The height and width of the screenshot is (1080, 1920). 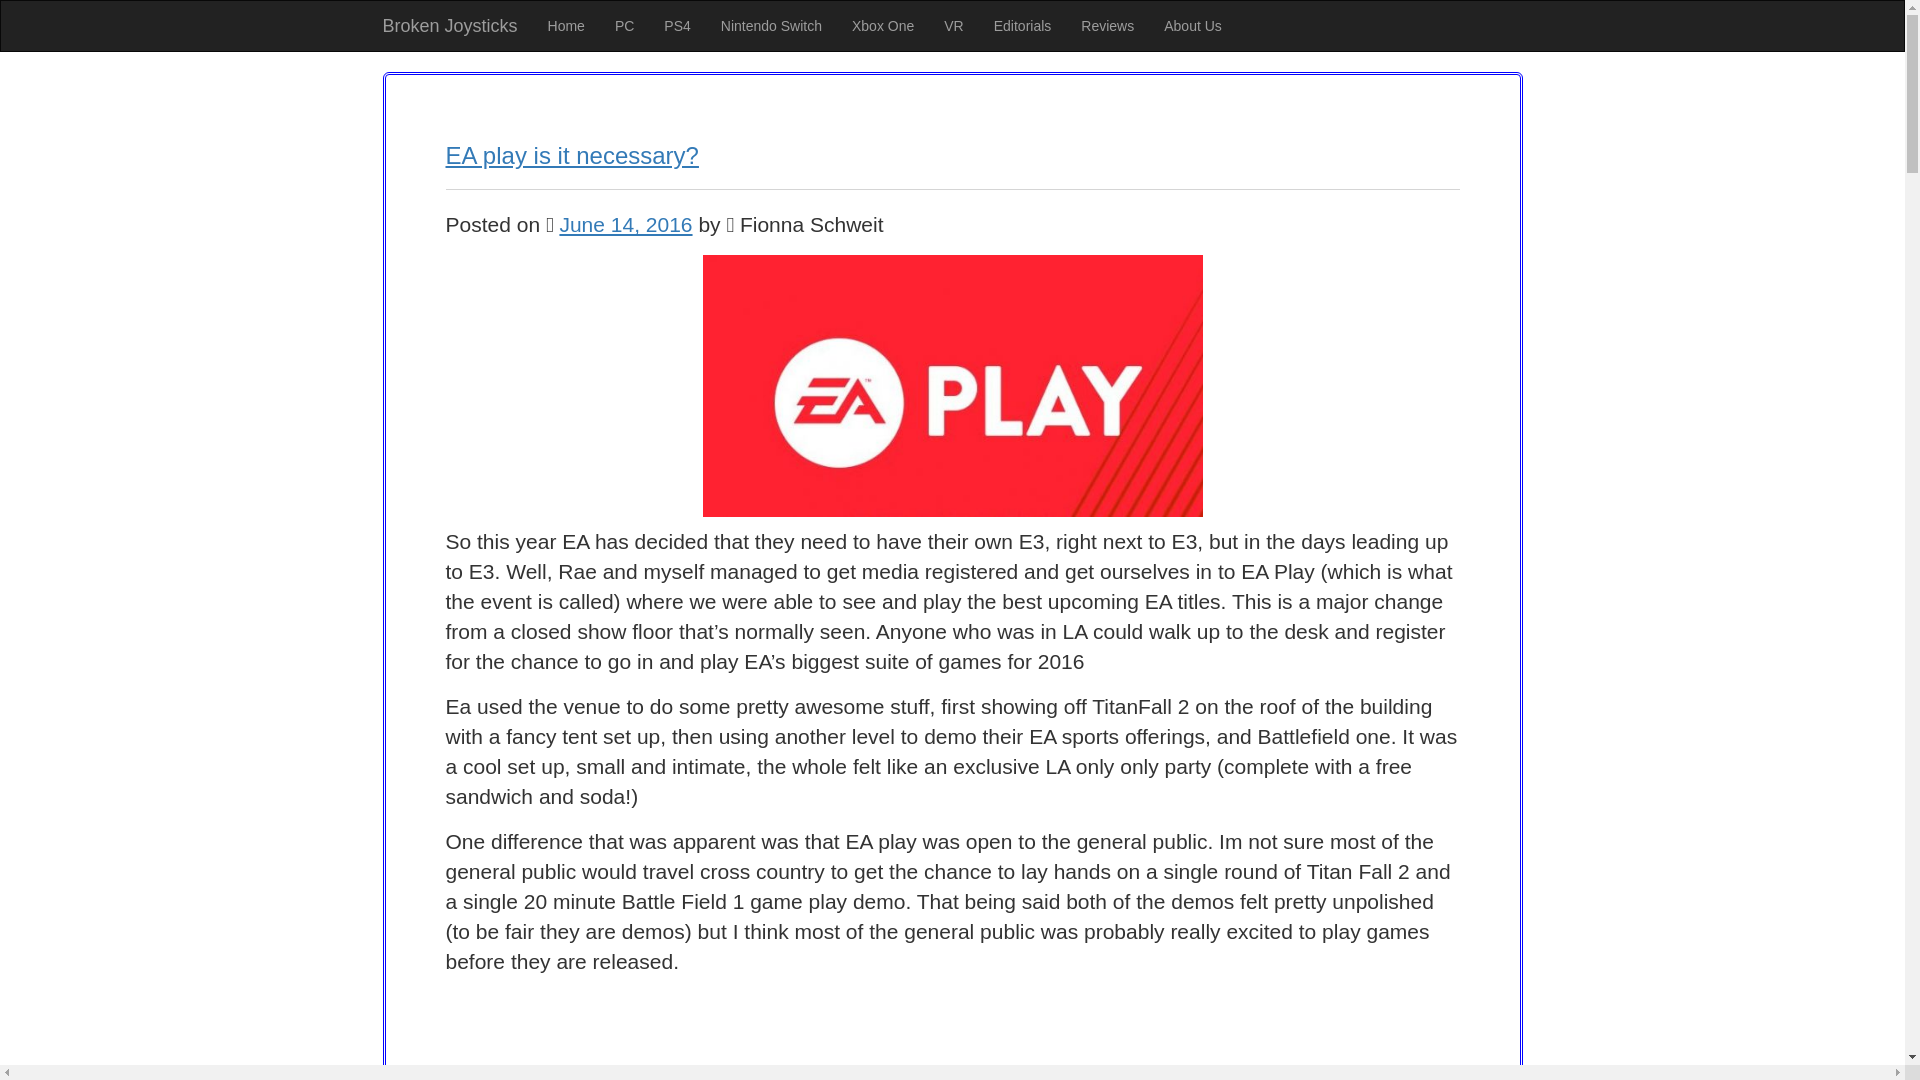 I want to click on Nintendo Switch, so click(x=772, y=26).